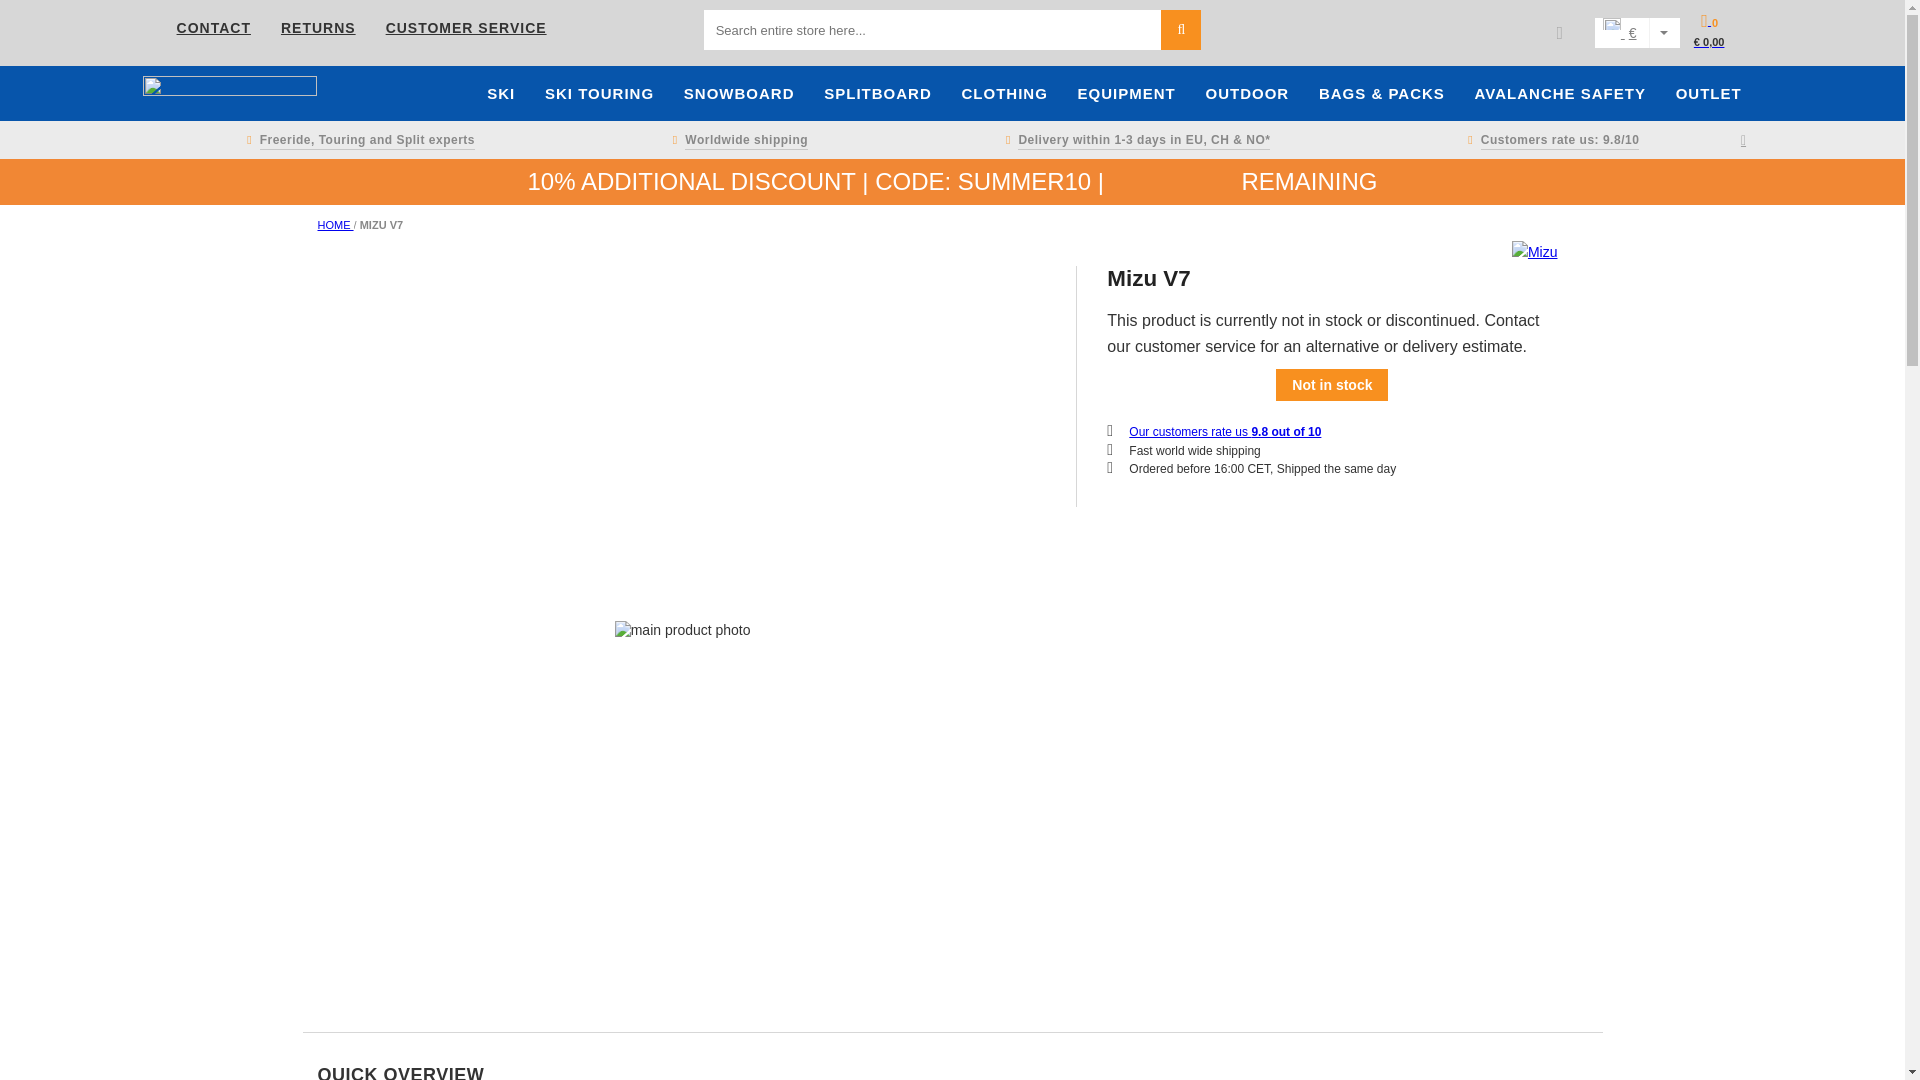 This screenshot has height=1080, width=1920. What do you see at coordinates (214, 28) in the screenshot?
I see `CONTACT` at bounding box center [214, 28].